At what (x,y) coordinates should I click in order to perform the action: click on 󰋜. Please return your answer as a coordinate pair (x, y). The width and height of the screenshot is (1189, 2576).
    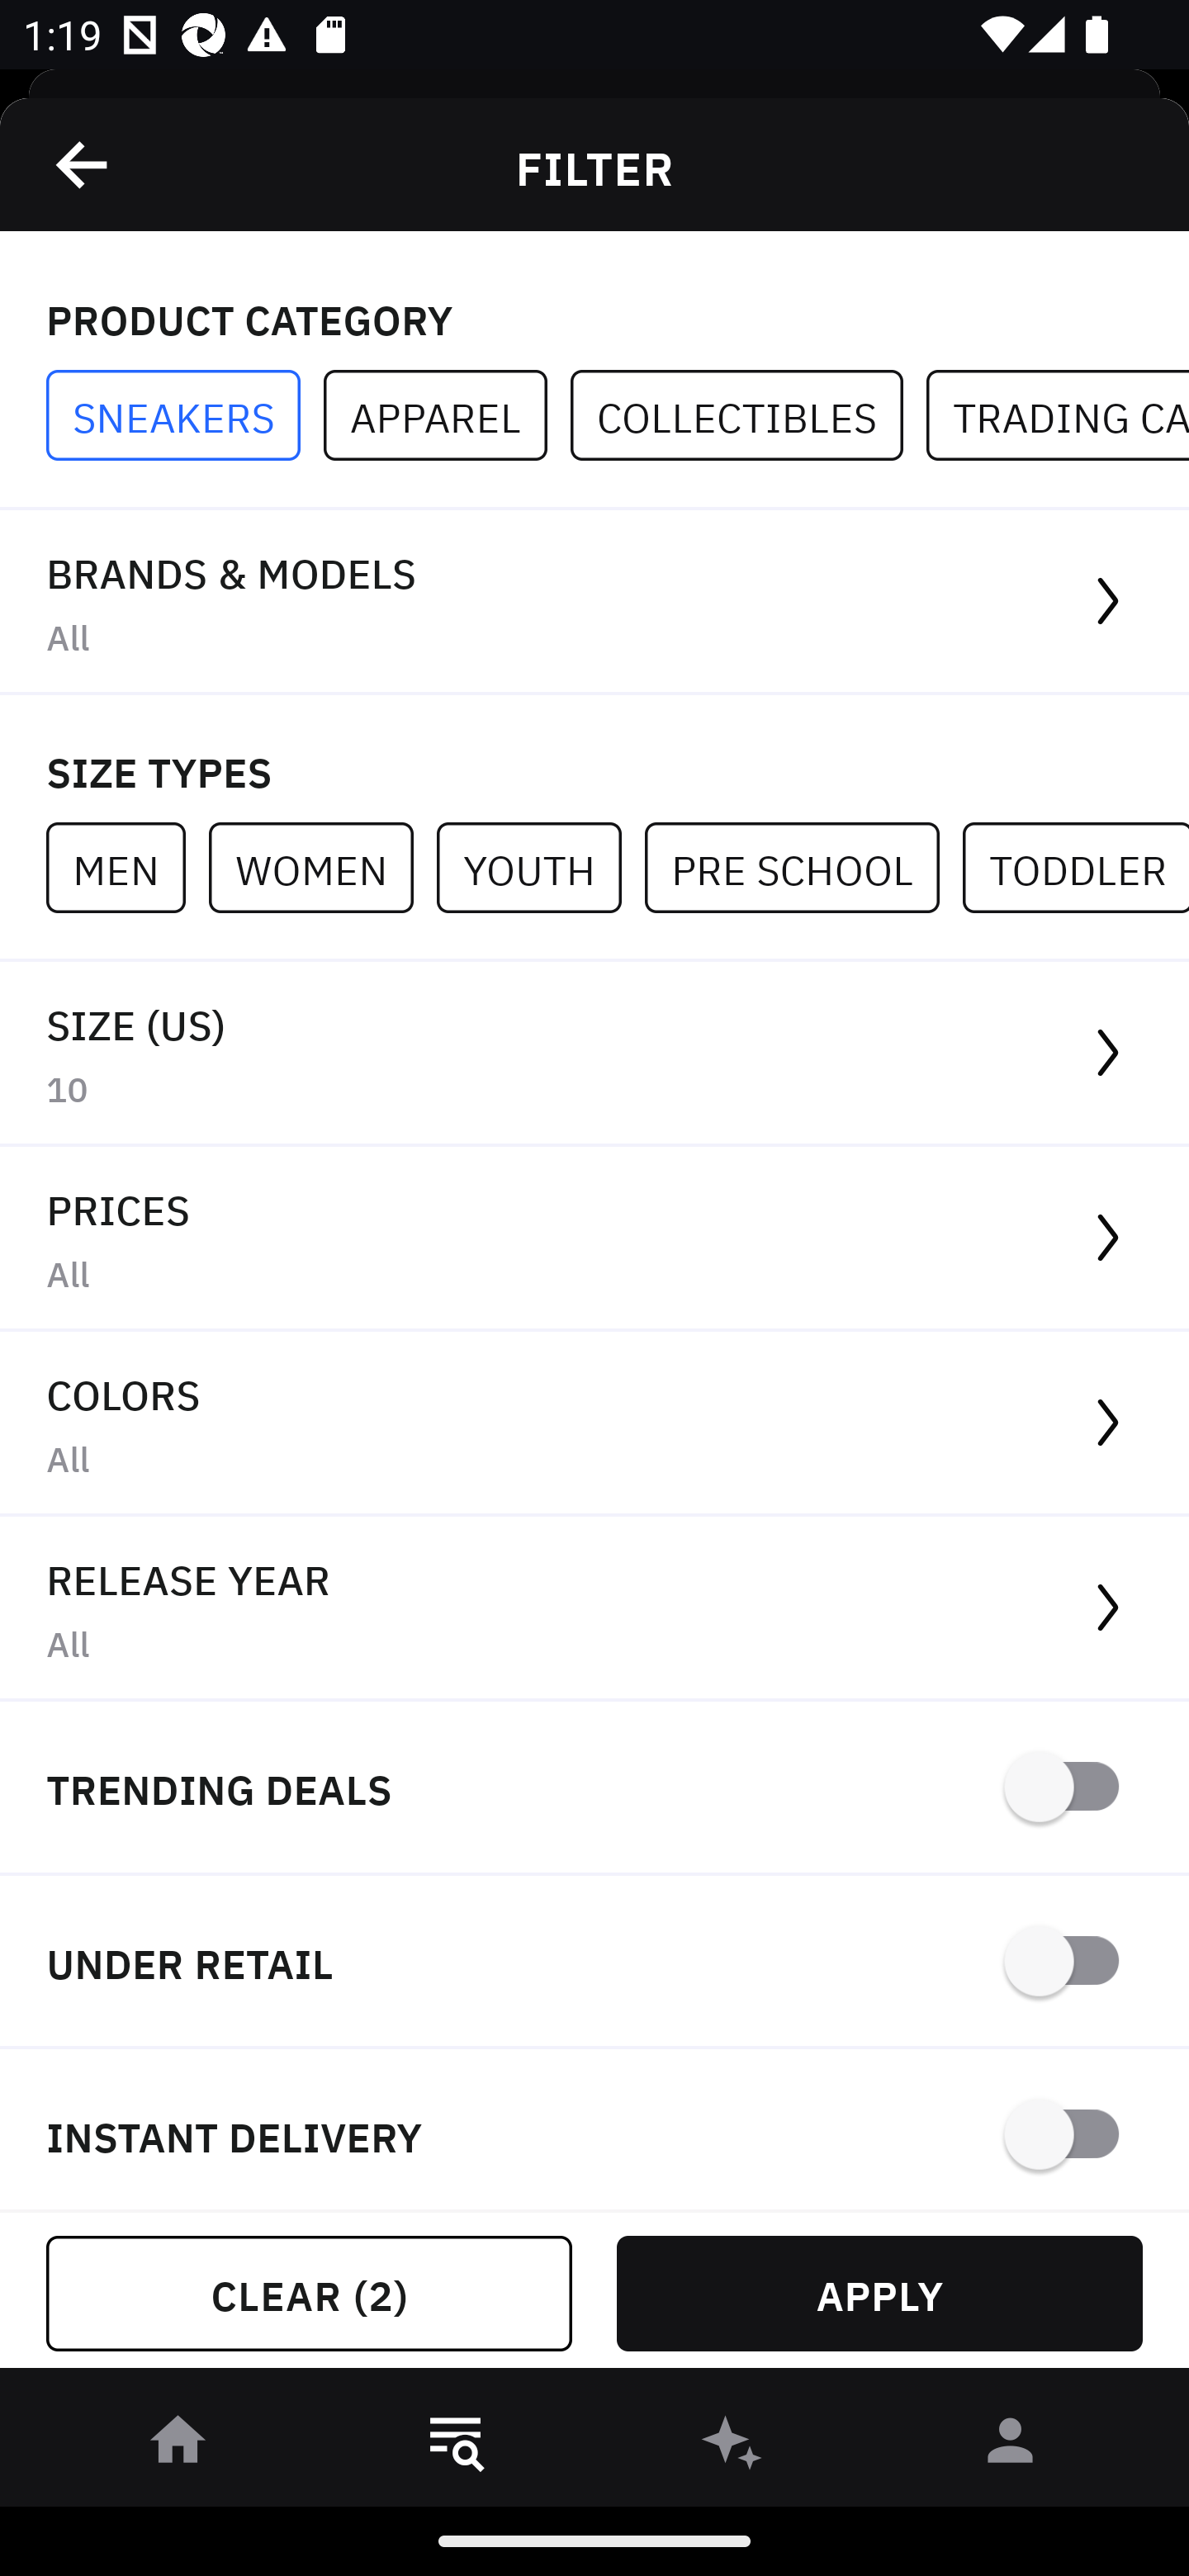
    Looking at the image, I should click on (178, 2446).